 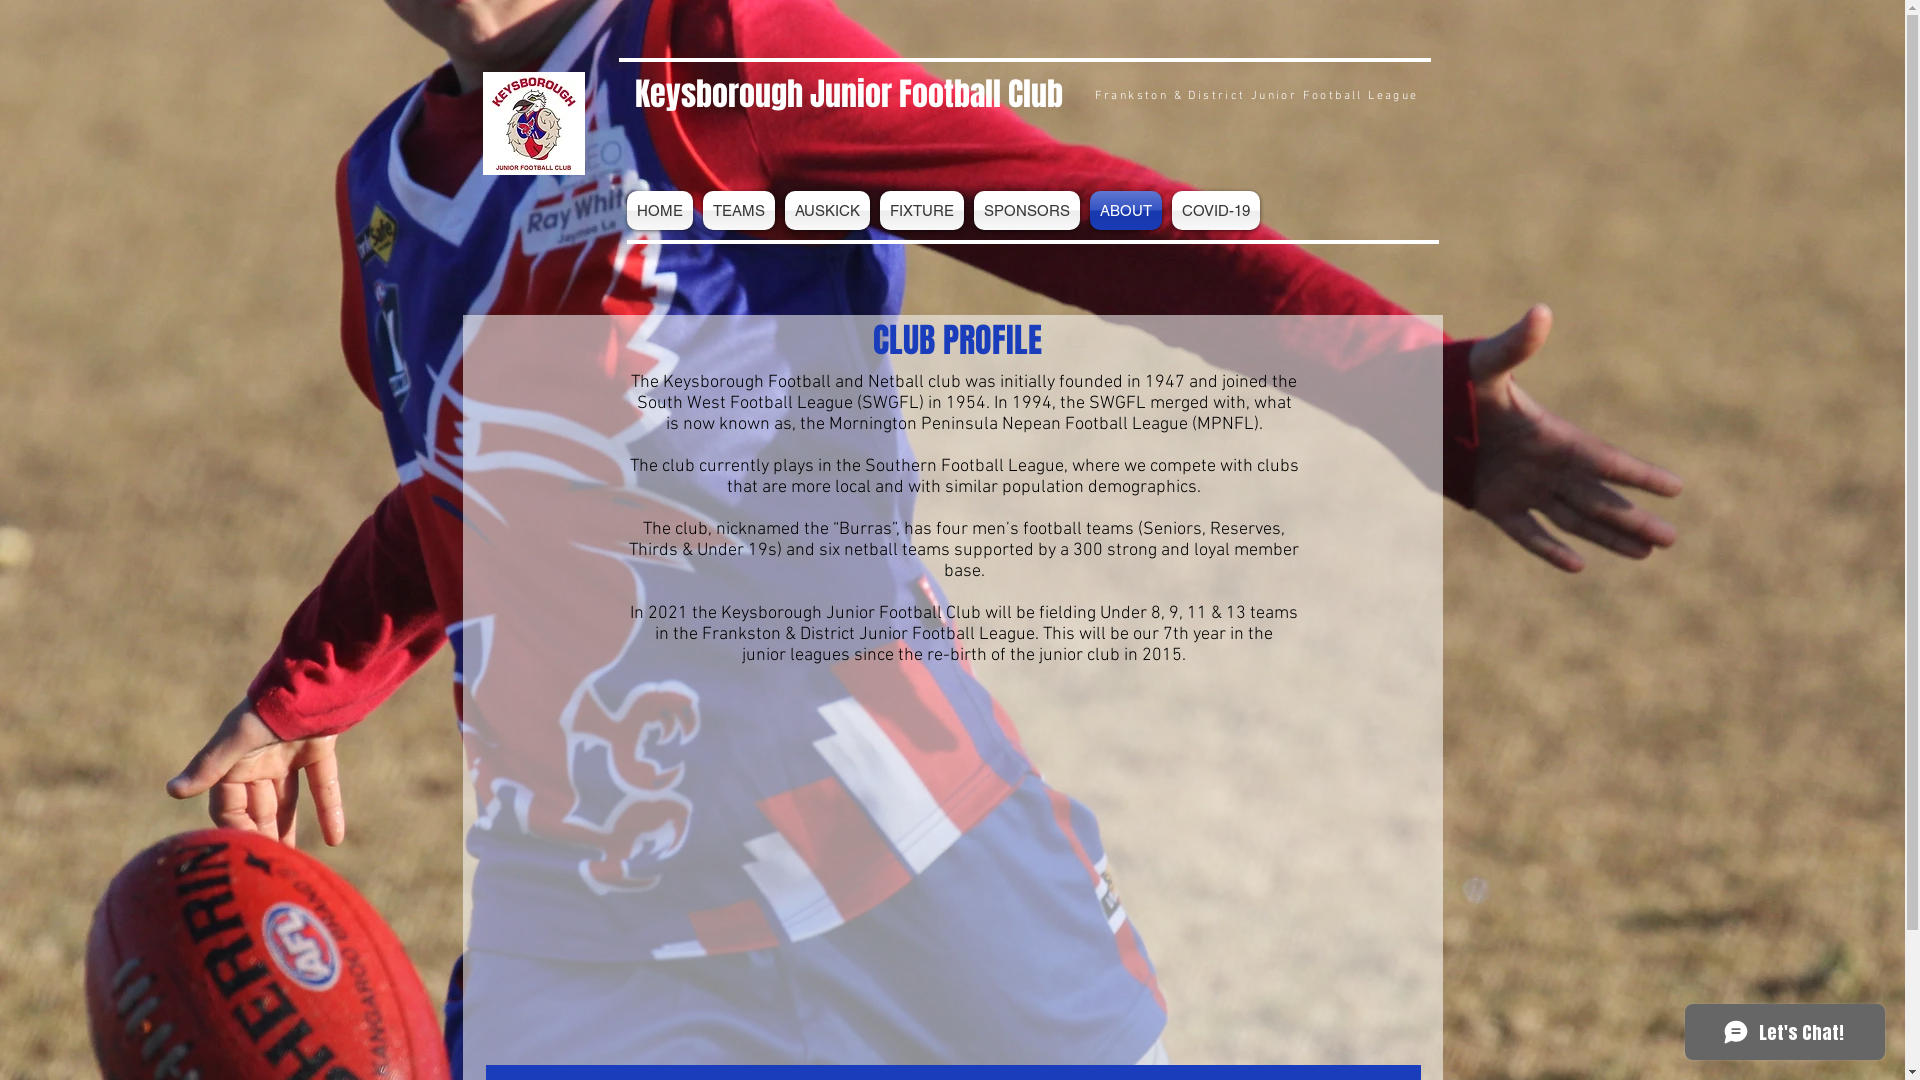 What do you see at coordinates (662, 210) in the screenshot?
I see `HOME` at bounding box center [662, 210].